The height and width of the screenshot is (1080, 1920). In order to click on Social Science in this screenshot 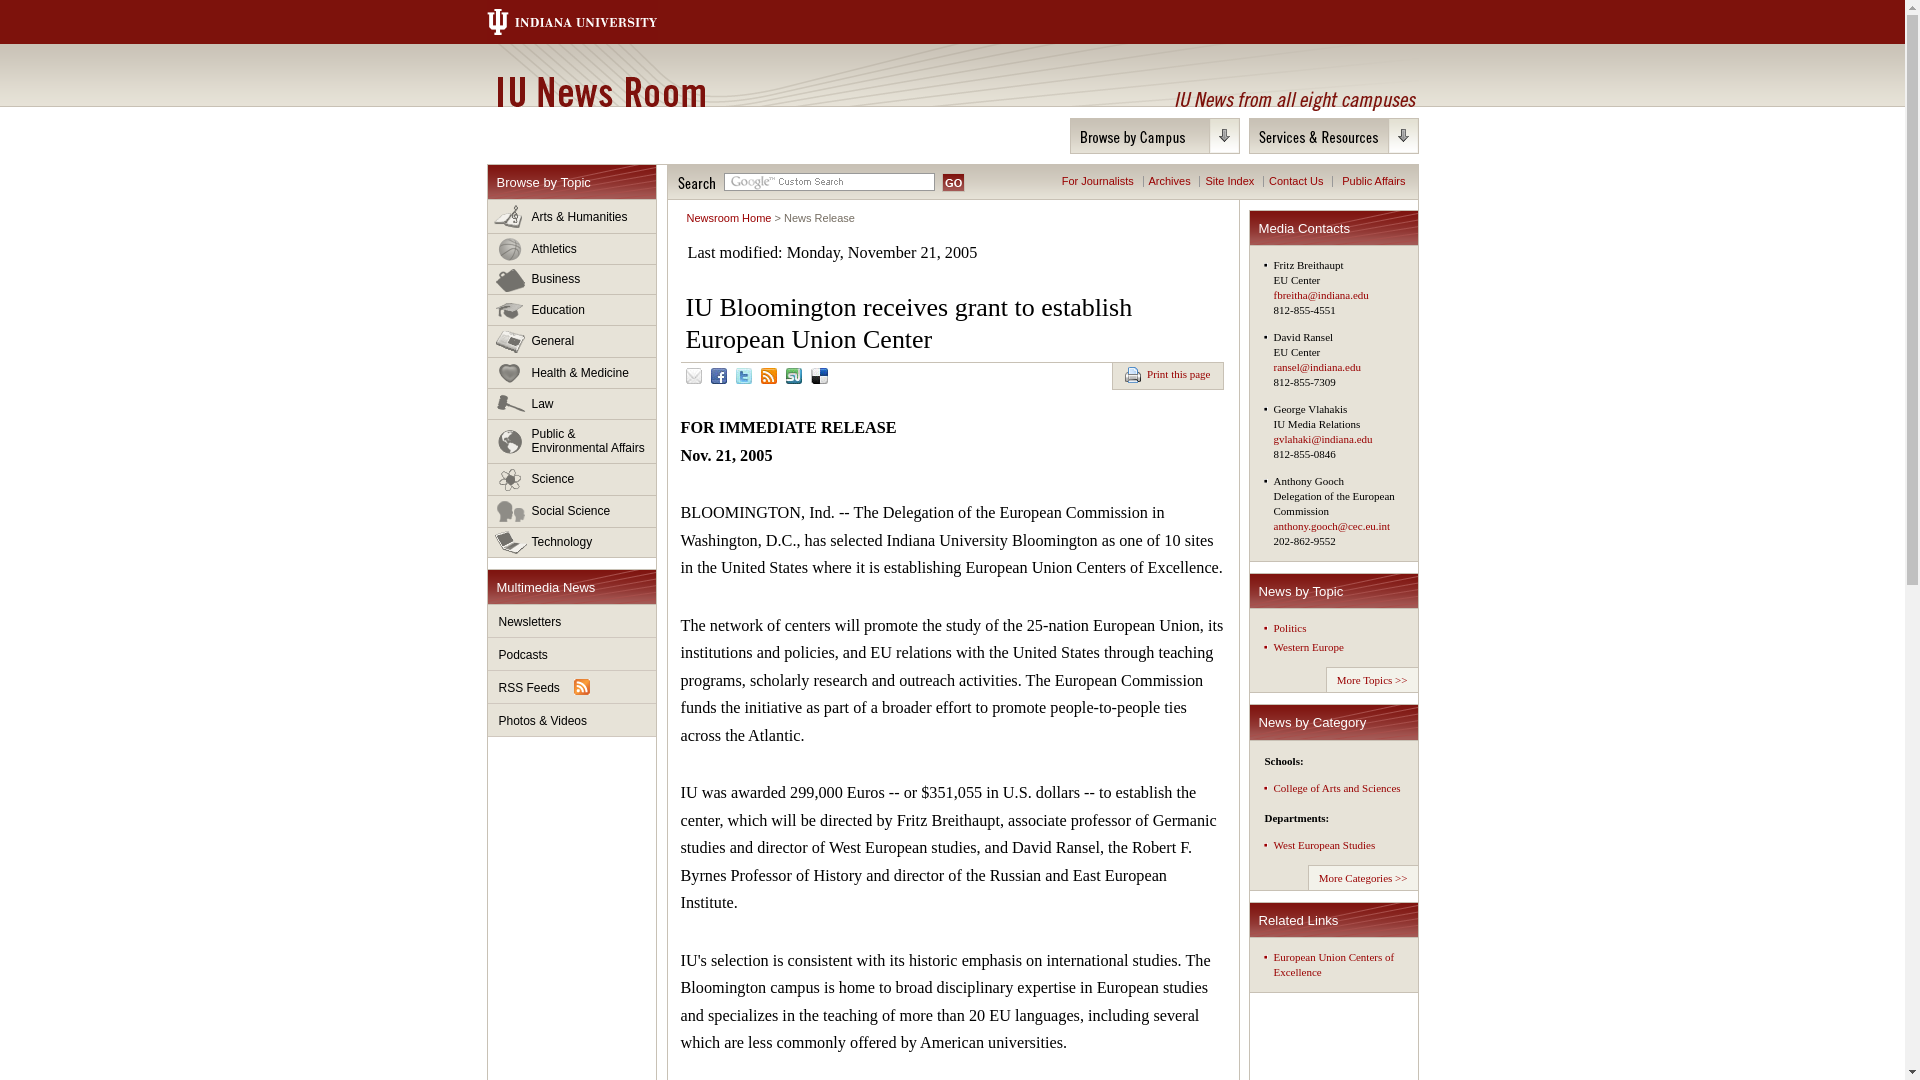, I will do `click(572, 512)`.